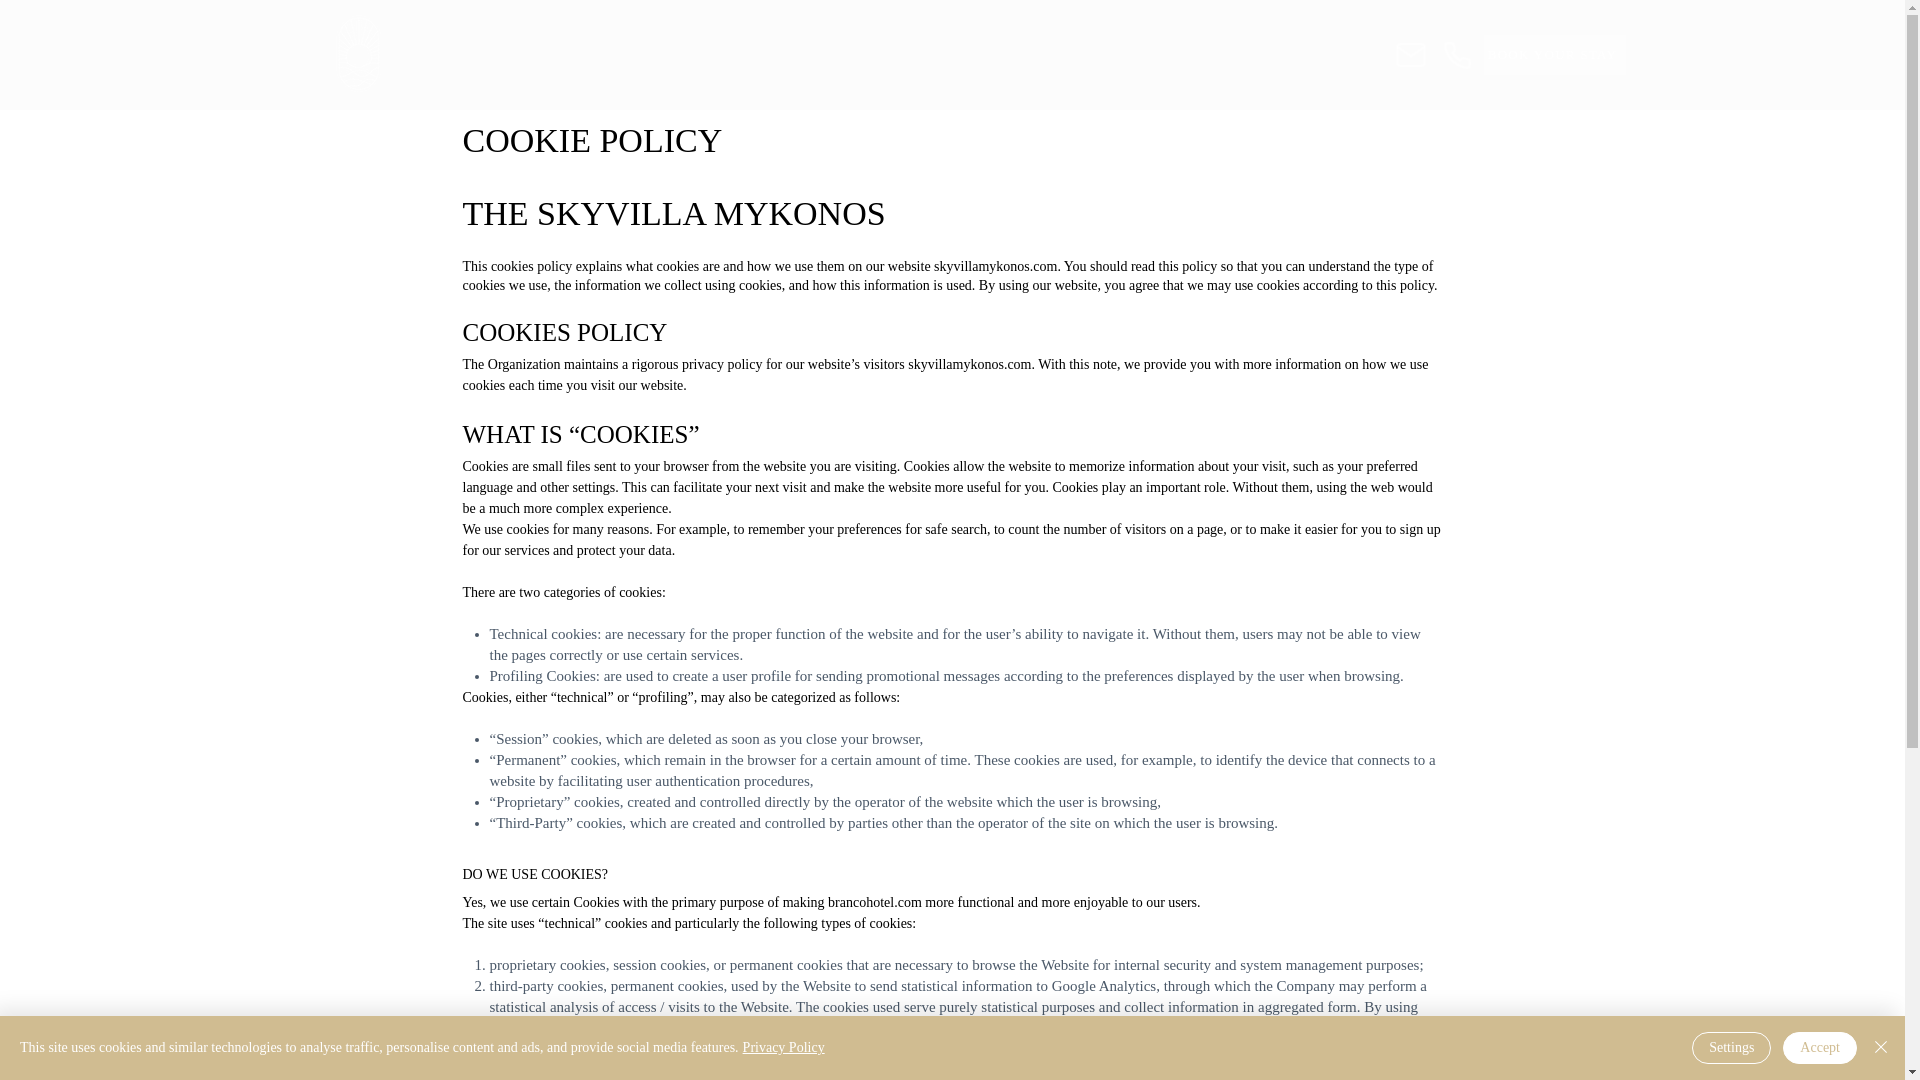 Image resolution: width=1920 pixels, height=1080 pixels. I want to click on Accept, so click(1820, 1048).